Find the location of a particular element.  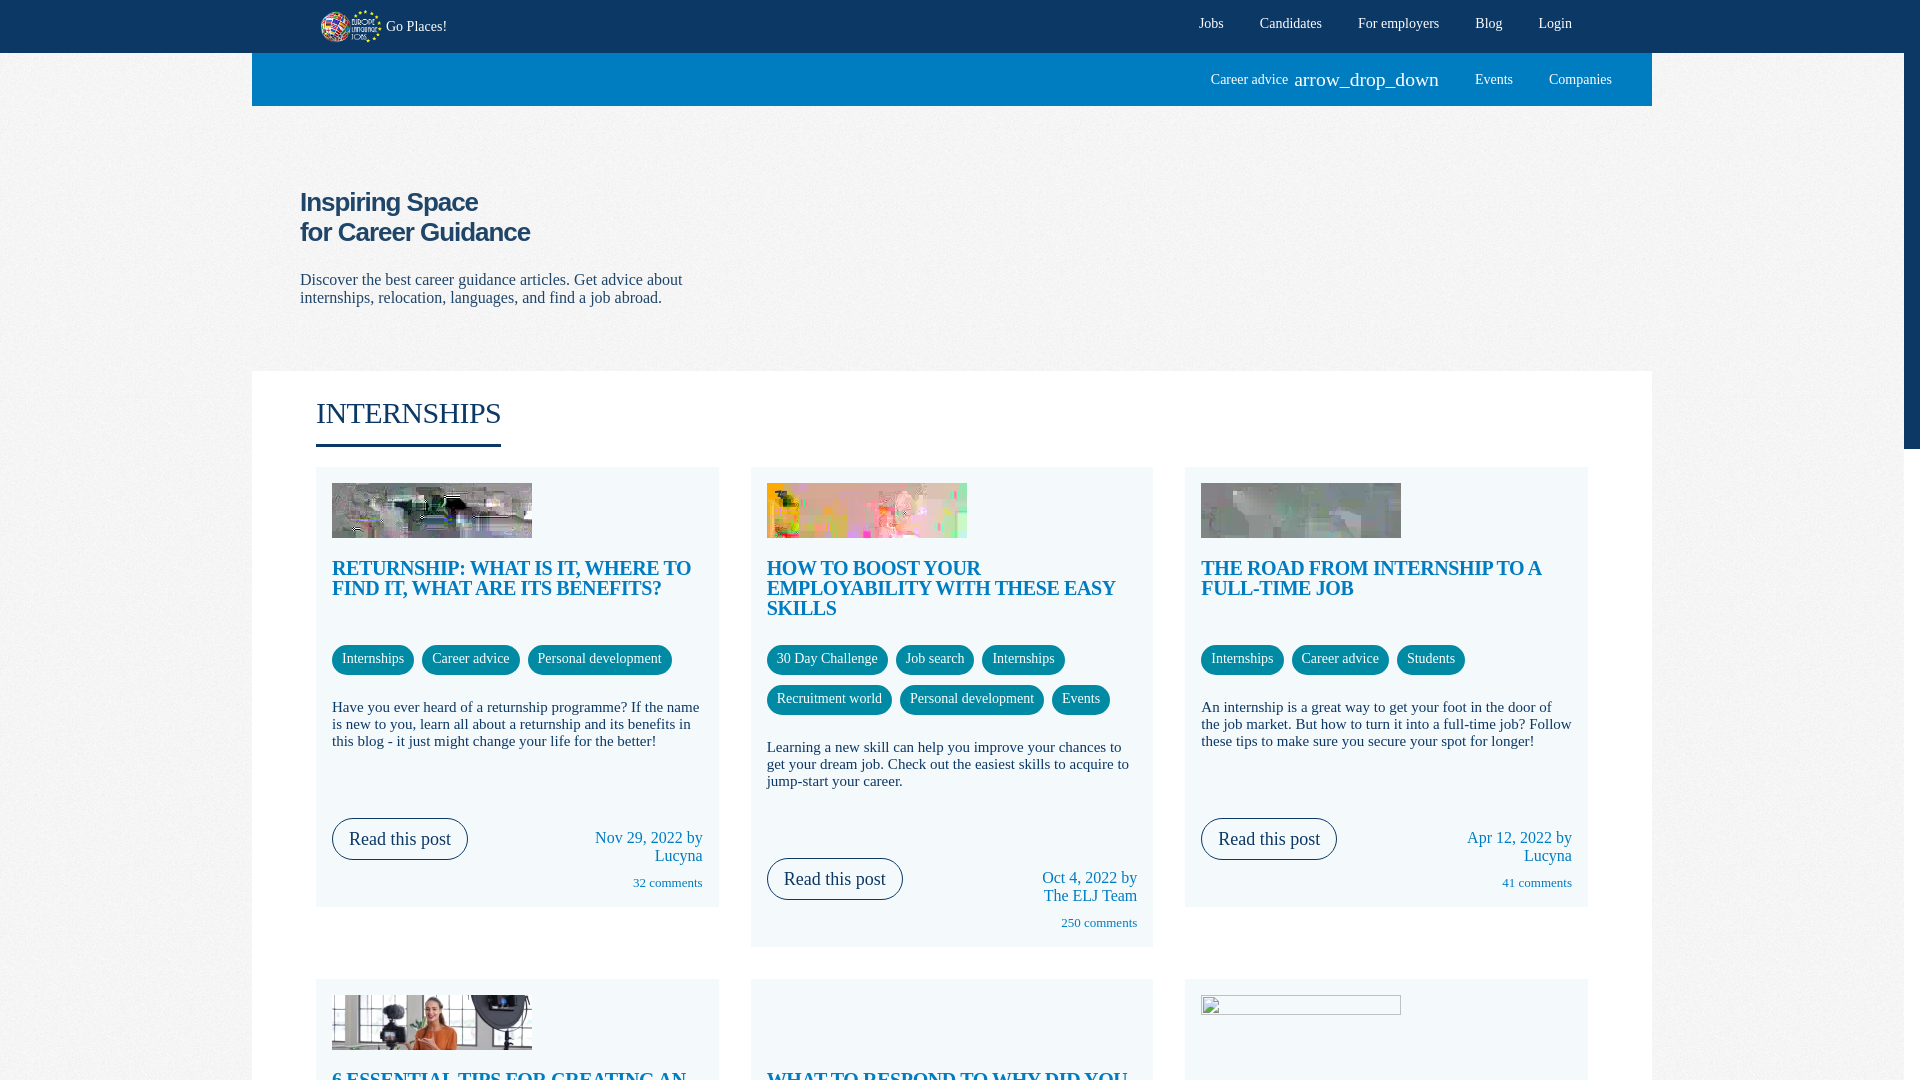

Job search is located at coordinates (936, 658).